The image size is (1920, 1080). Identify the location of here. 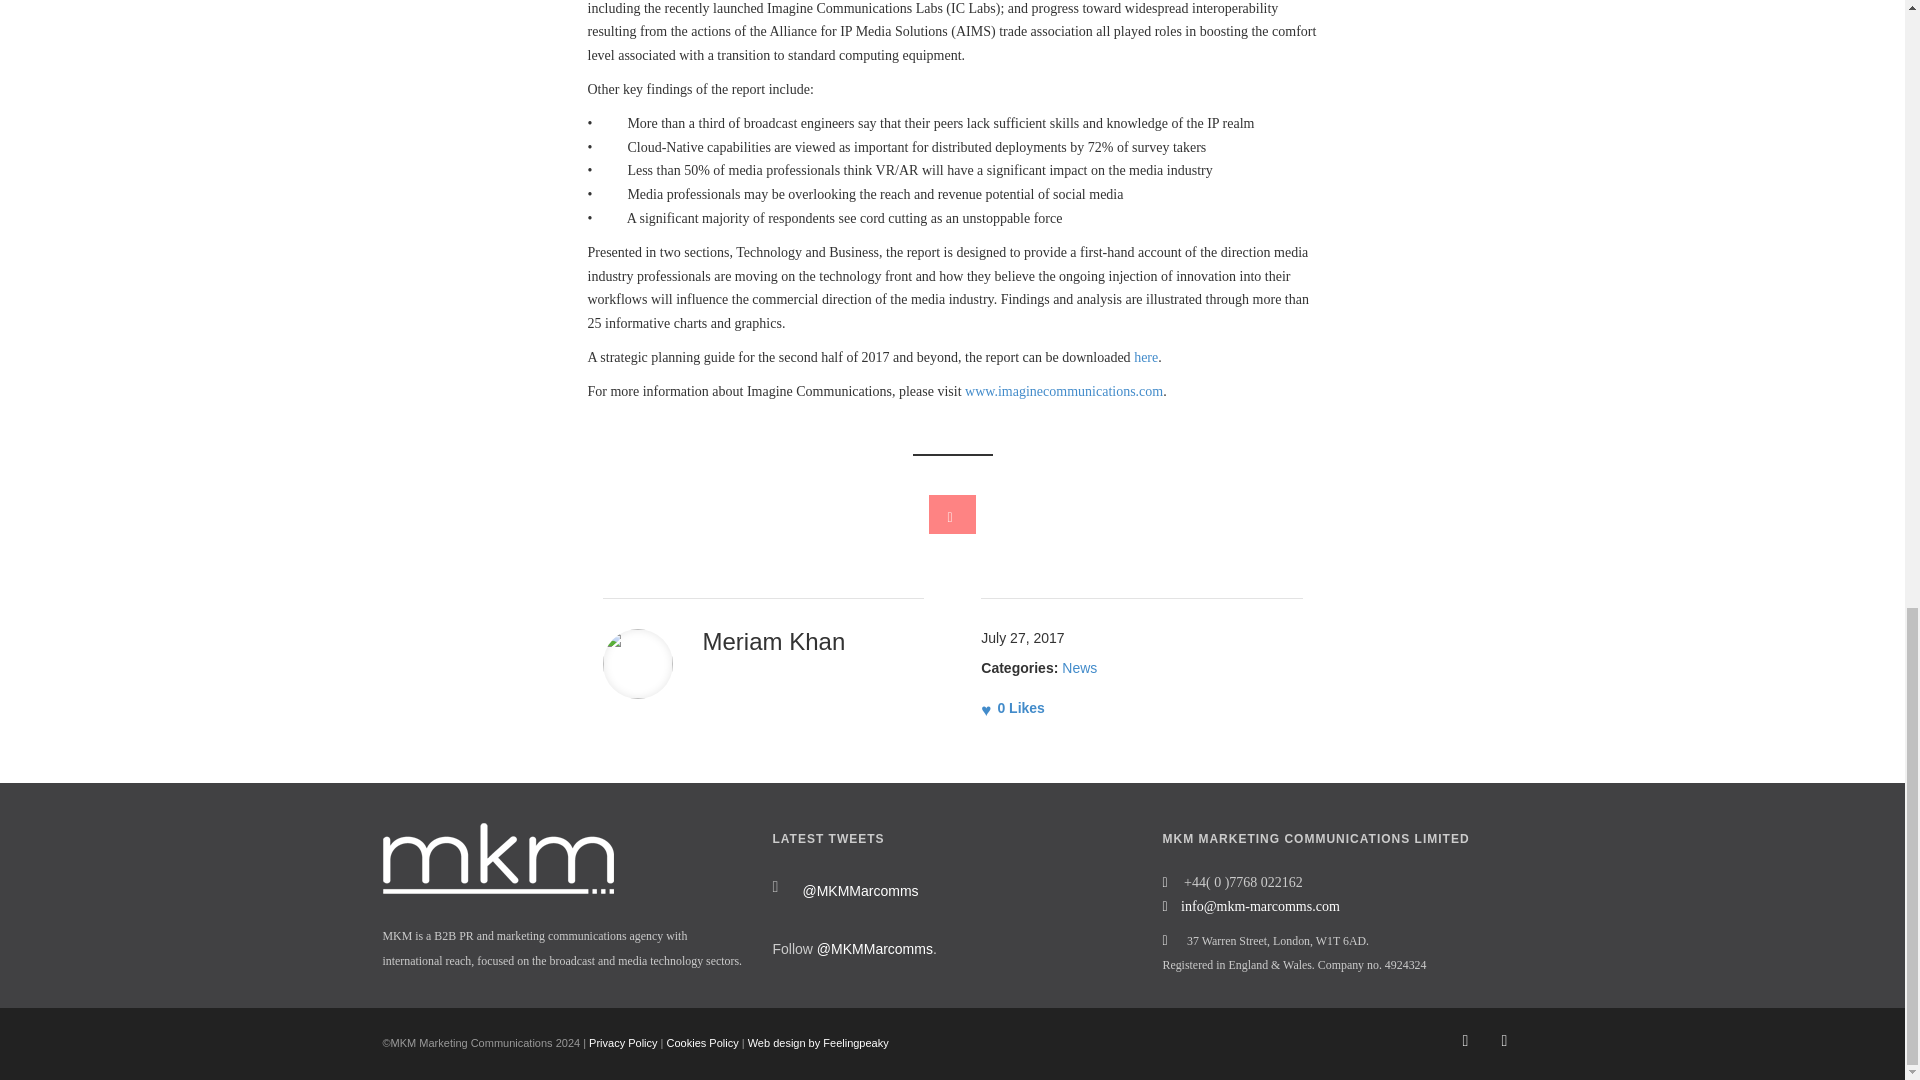
(1146, 357).